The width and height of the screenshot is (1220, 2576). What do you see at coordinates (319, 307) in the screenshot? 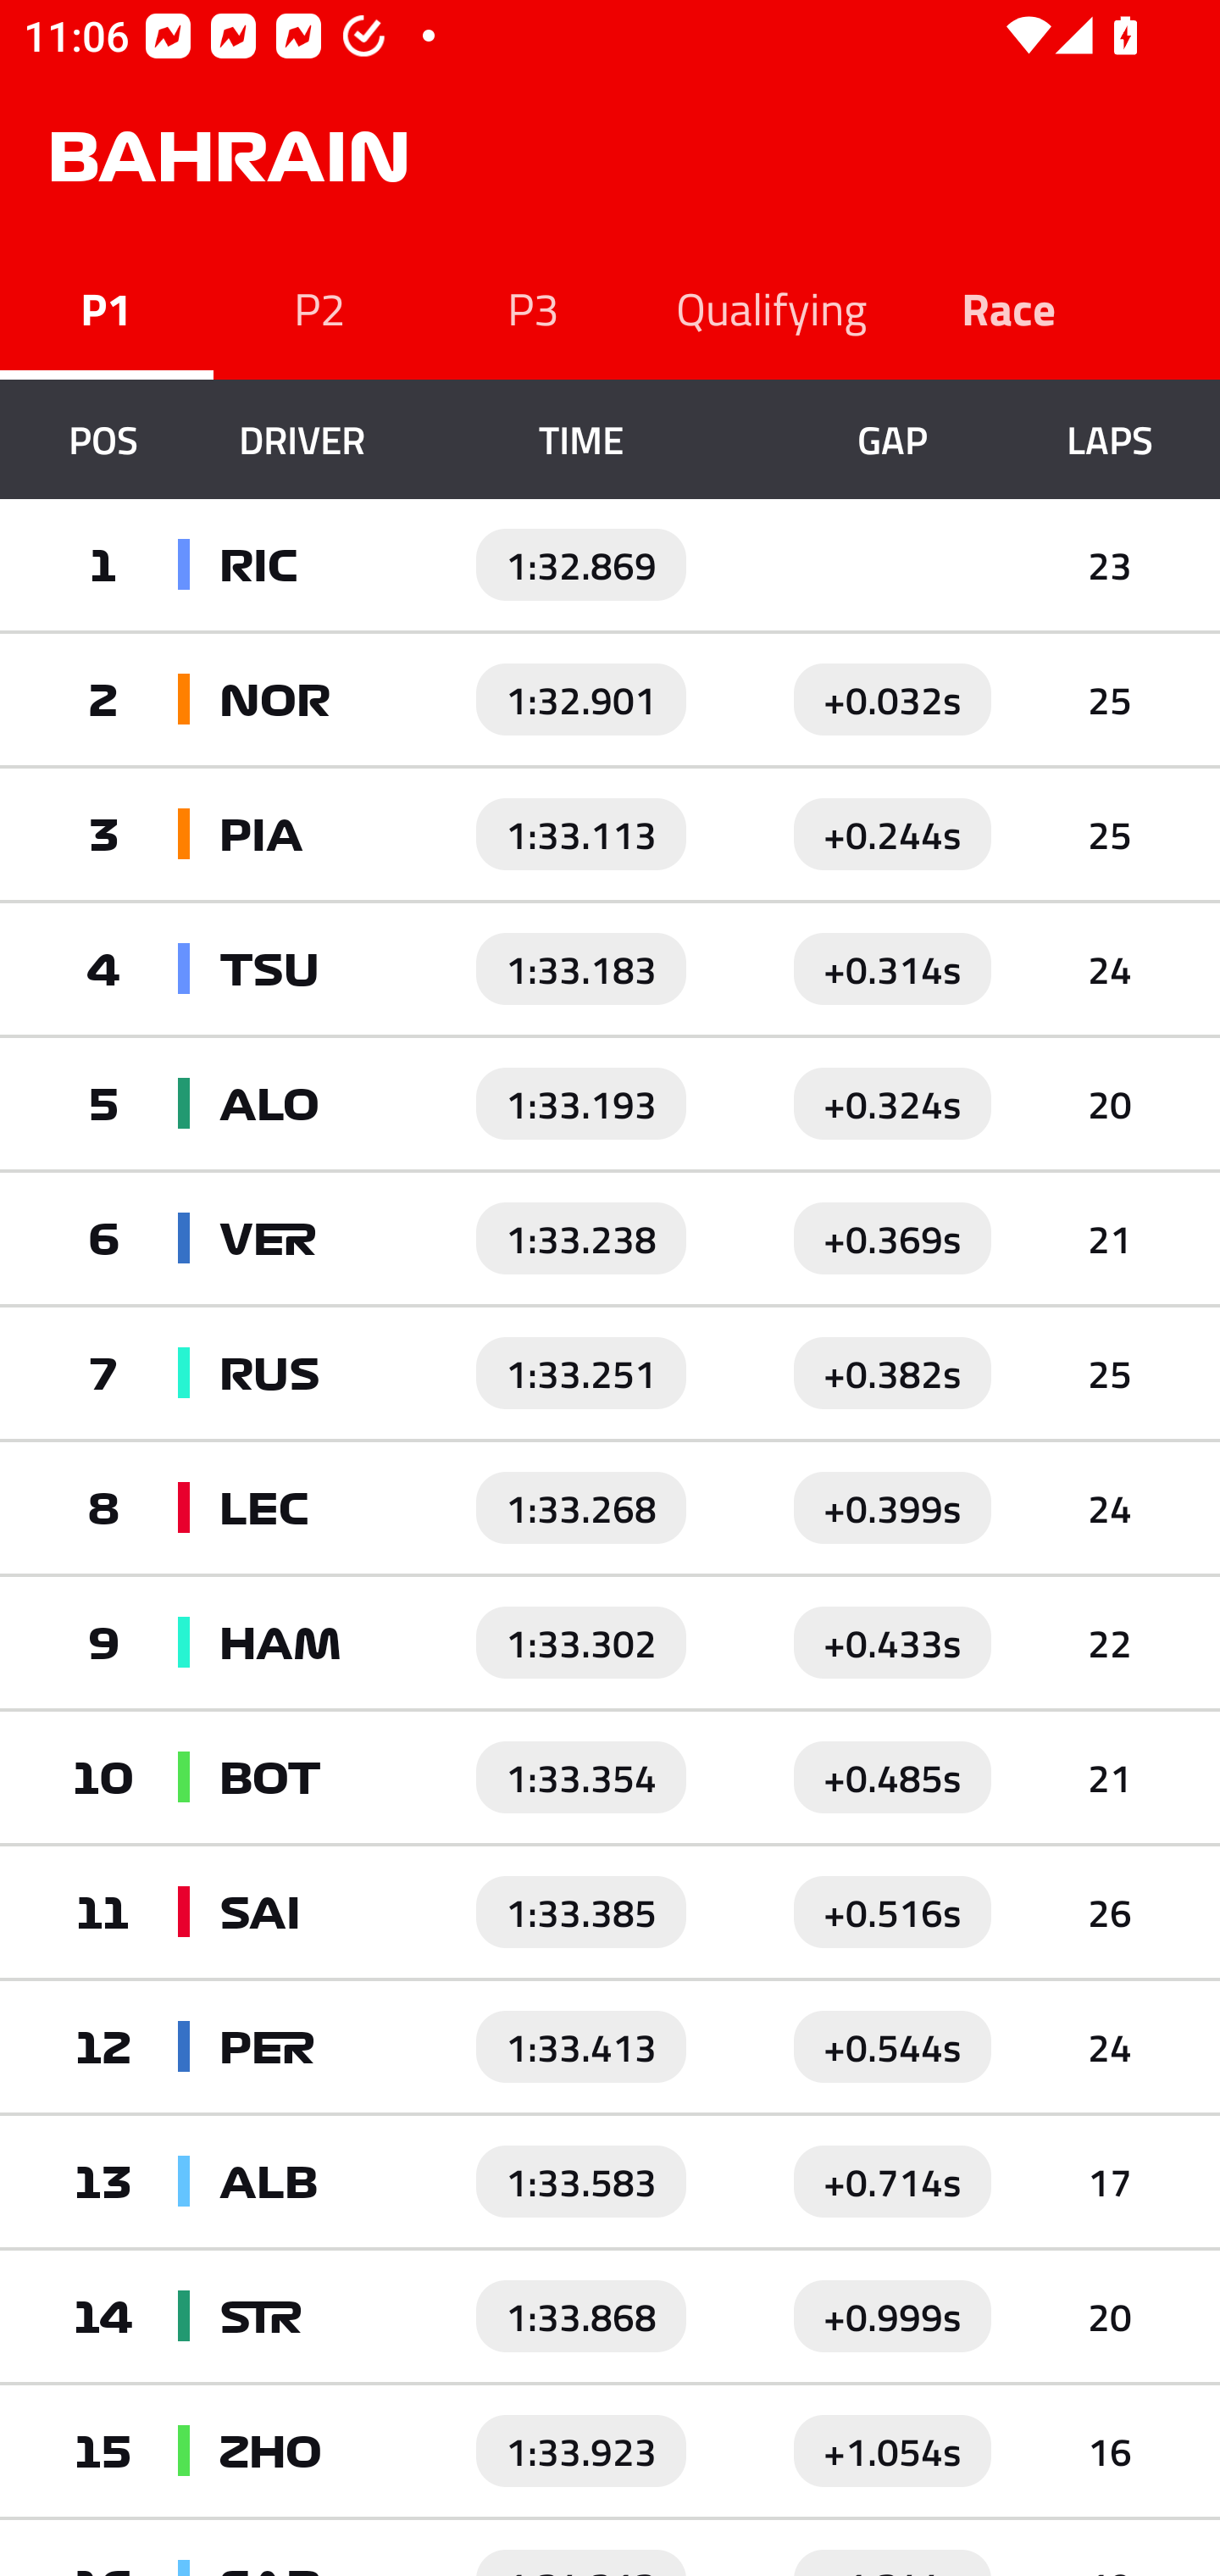
I see `P2` at bounding box center [319, 307].